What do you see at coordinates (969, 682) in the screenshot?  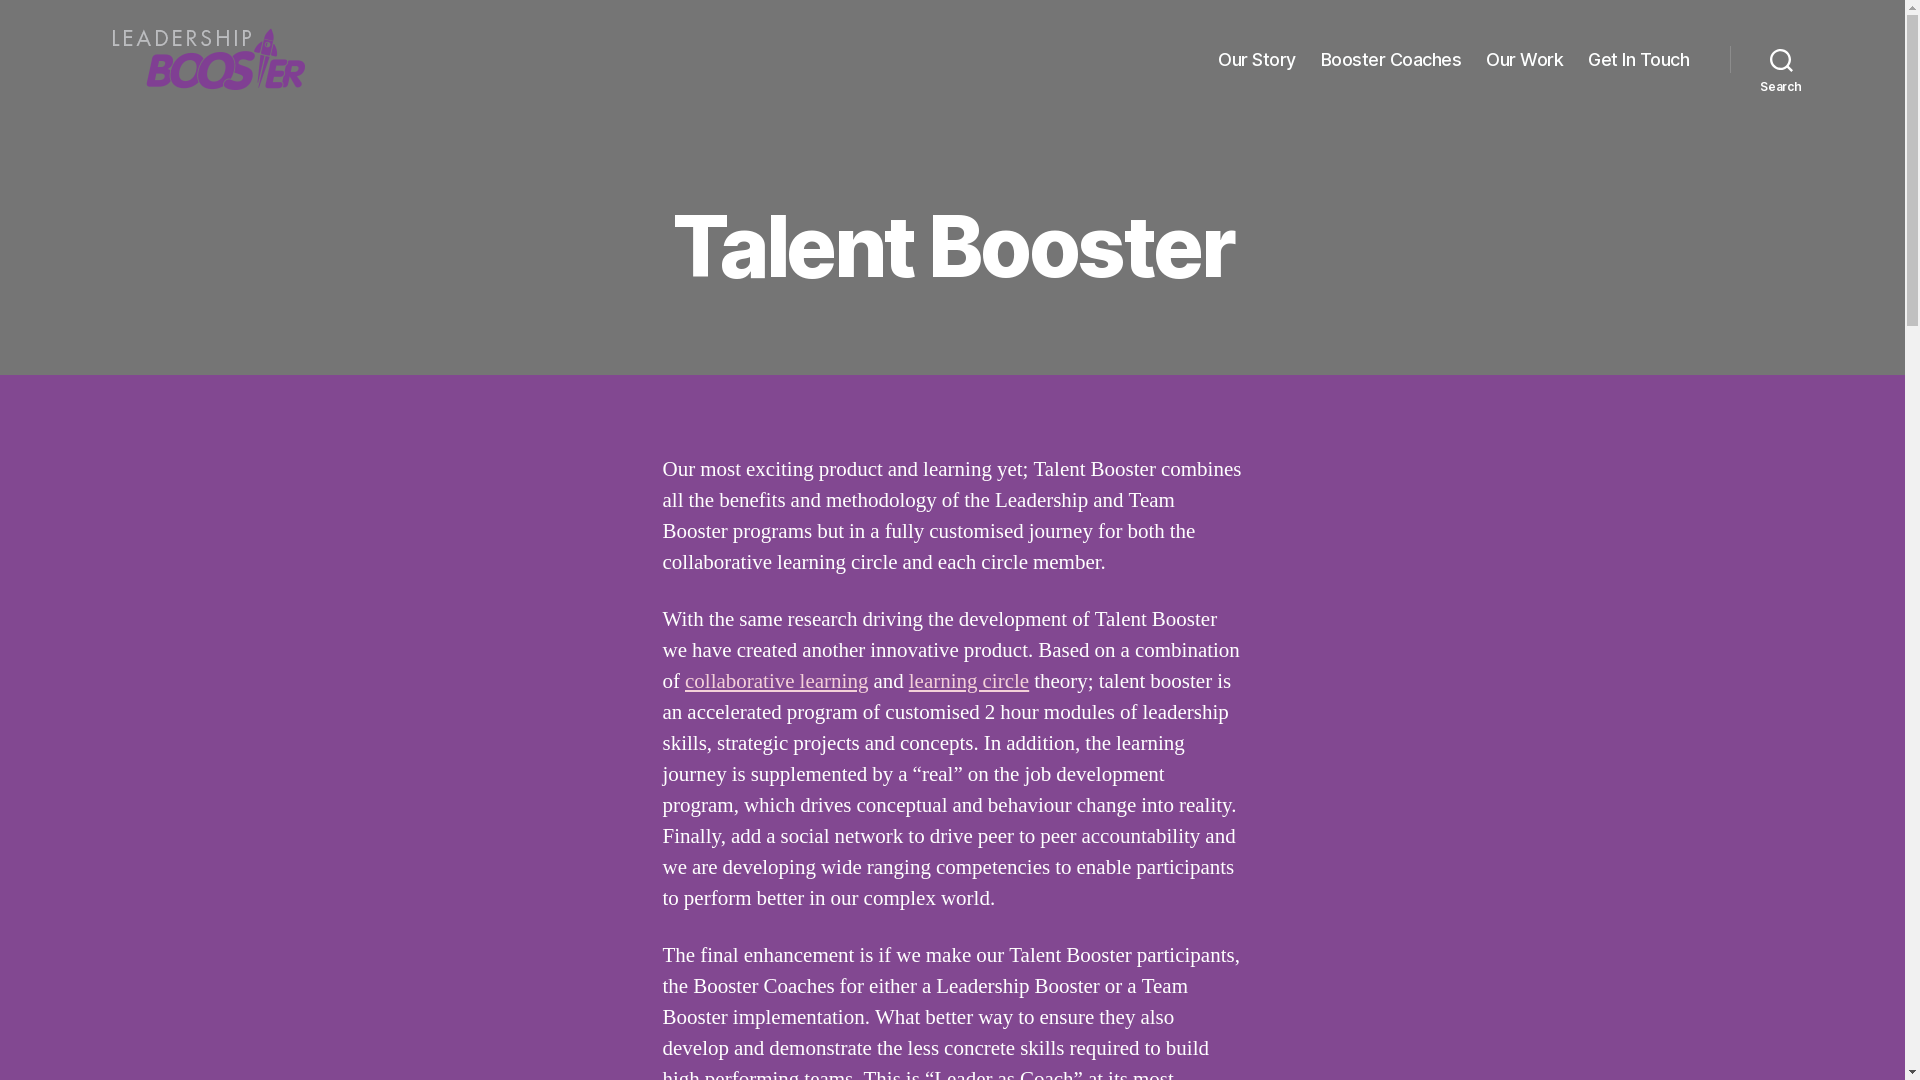 I see `learning circle` at bounding box center [969, 682].